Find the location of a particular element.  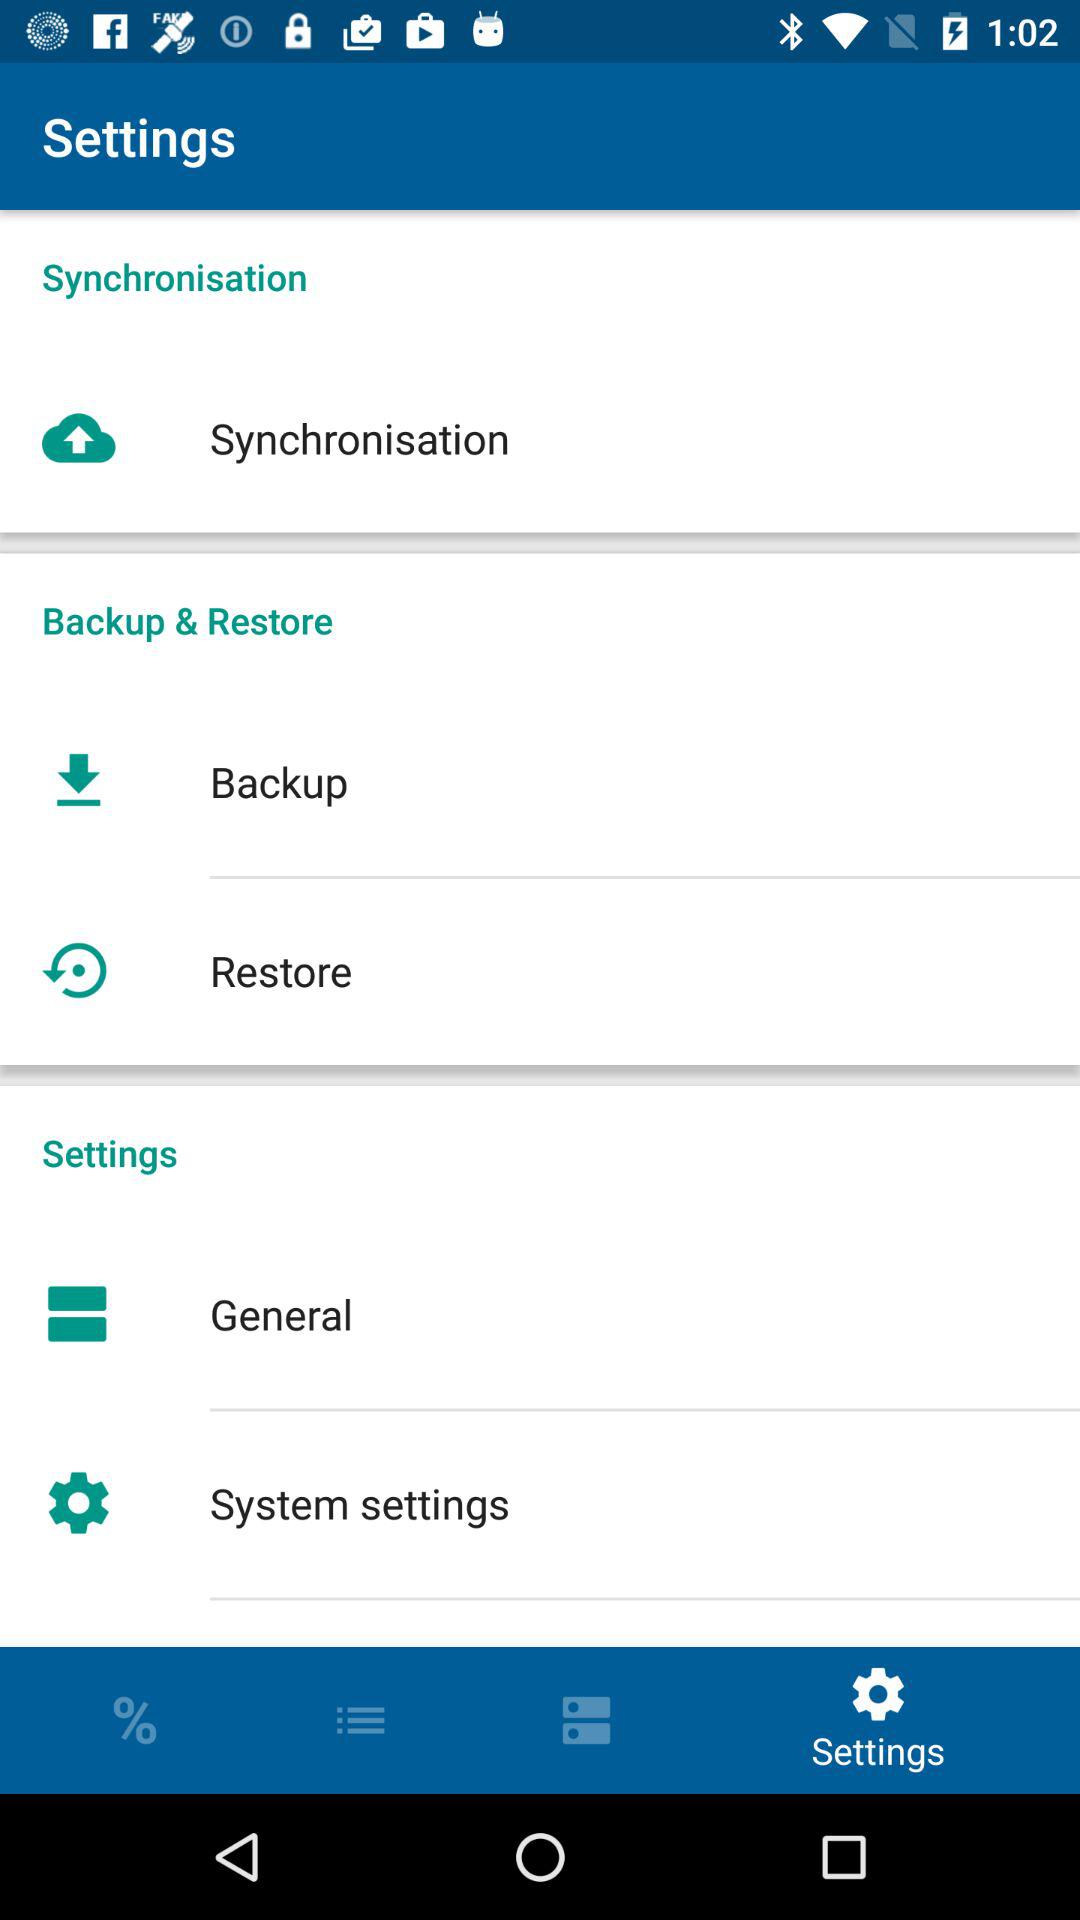

select the icon which is left side of the general is located at coordinates (78, 1314).